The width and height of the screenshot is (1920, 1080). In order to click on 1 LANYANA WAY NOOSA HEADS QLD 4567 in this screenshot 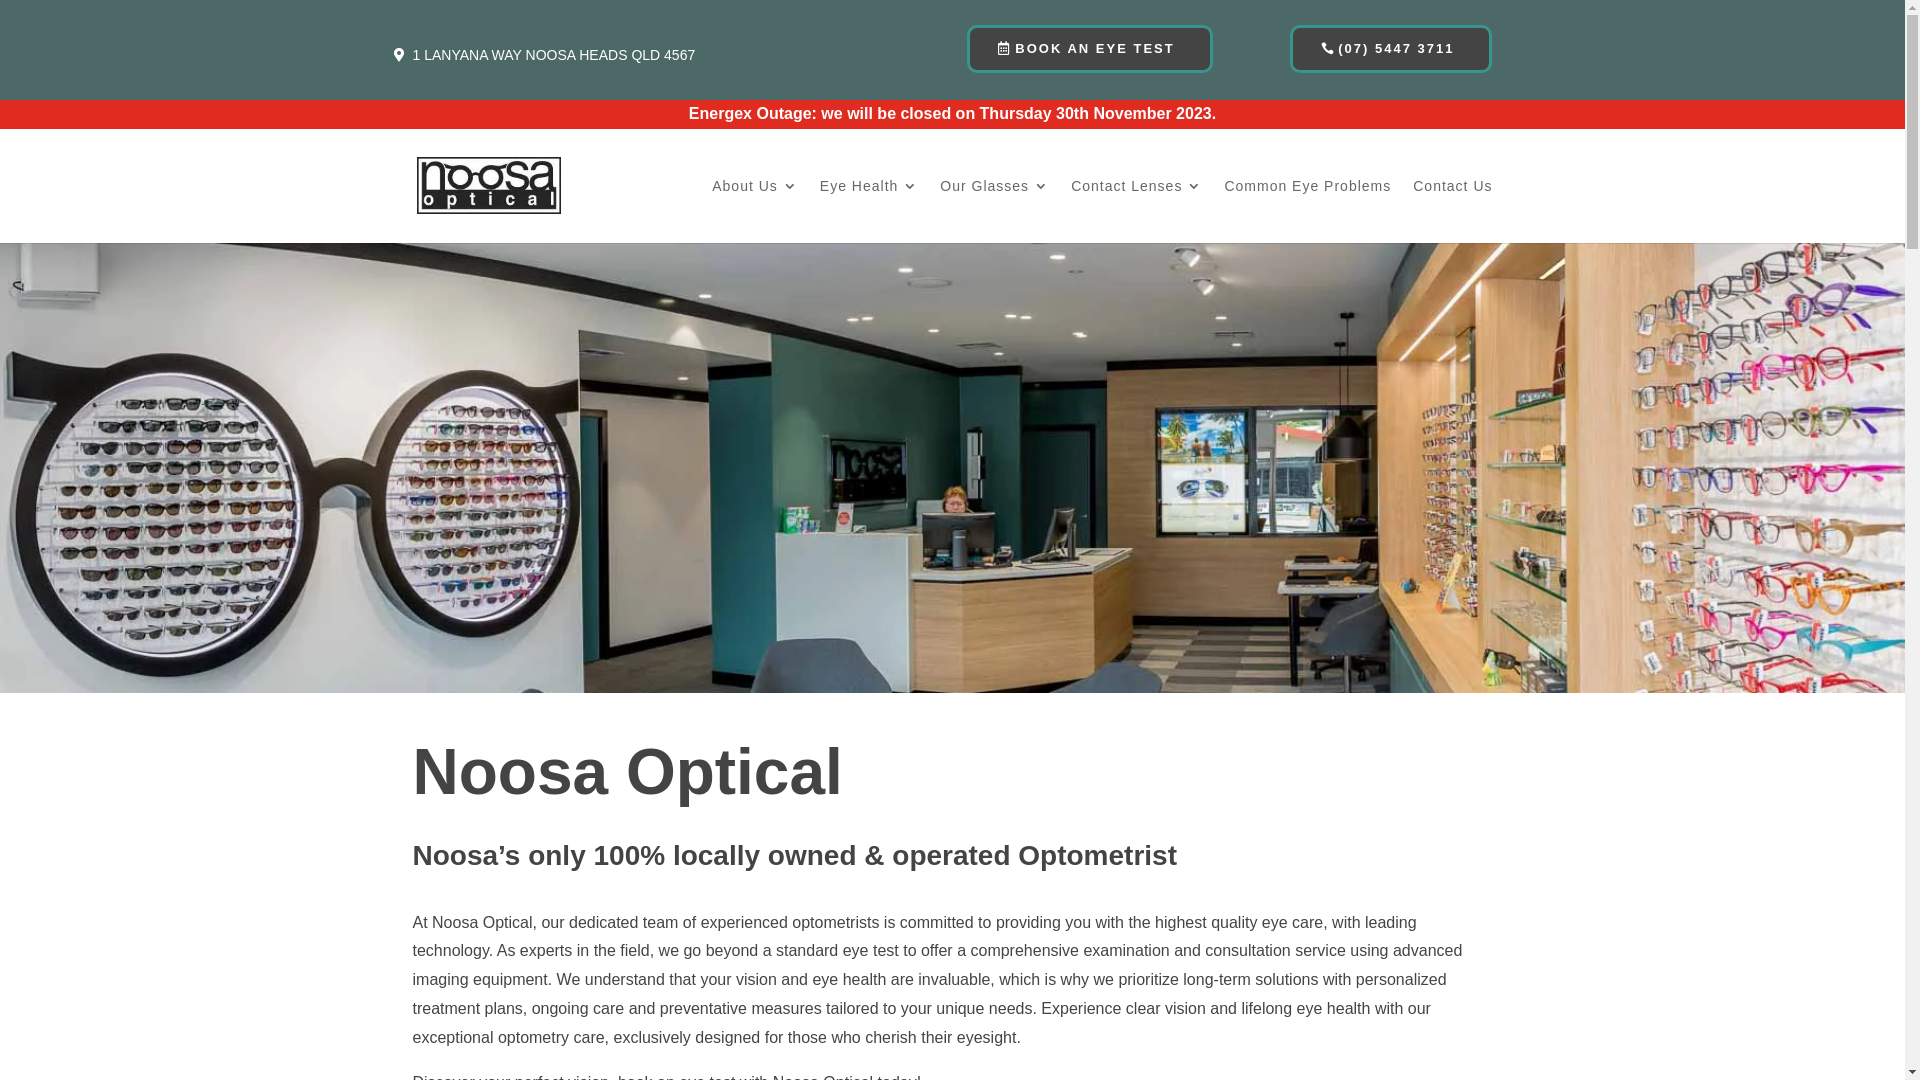, I will do `click(554, 56)`.